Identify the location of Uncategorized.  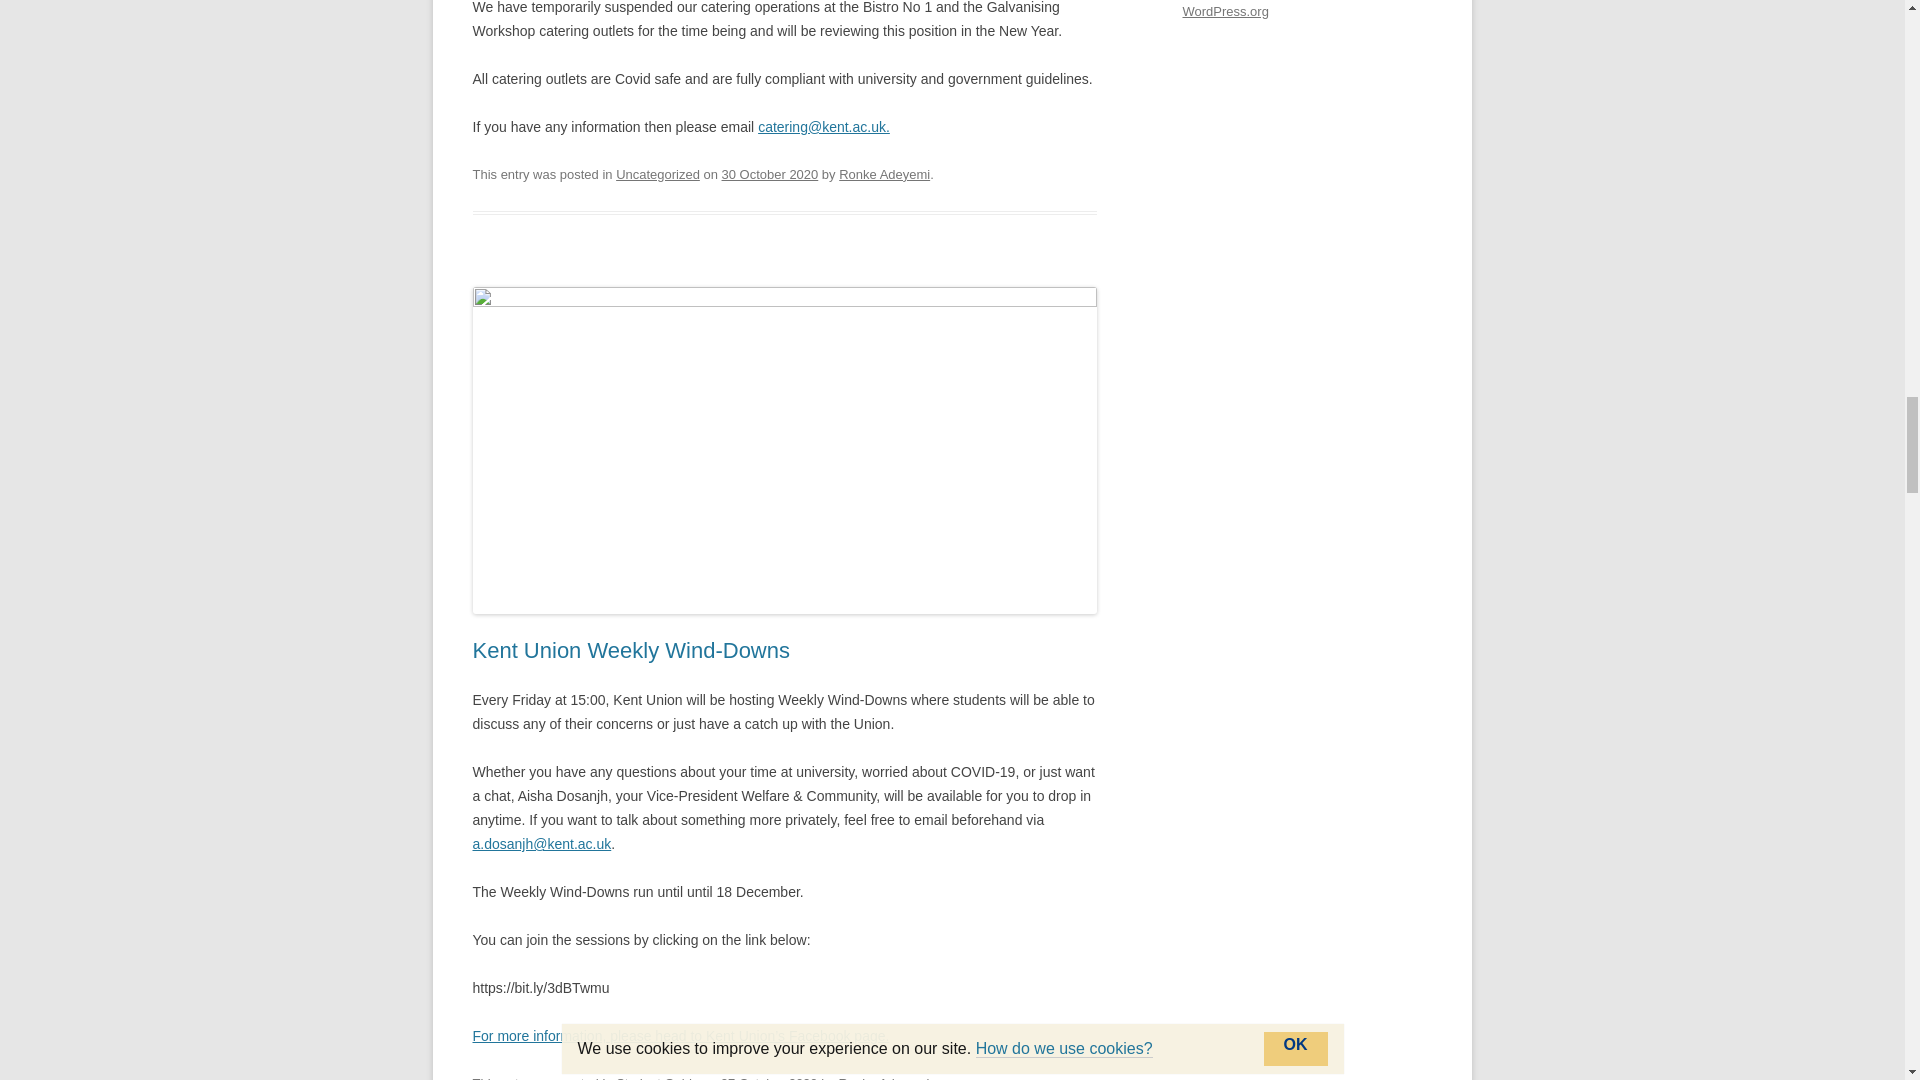
(658, 174).